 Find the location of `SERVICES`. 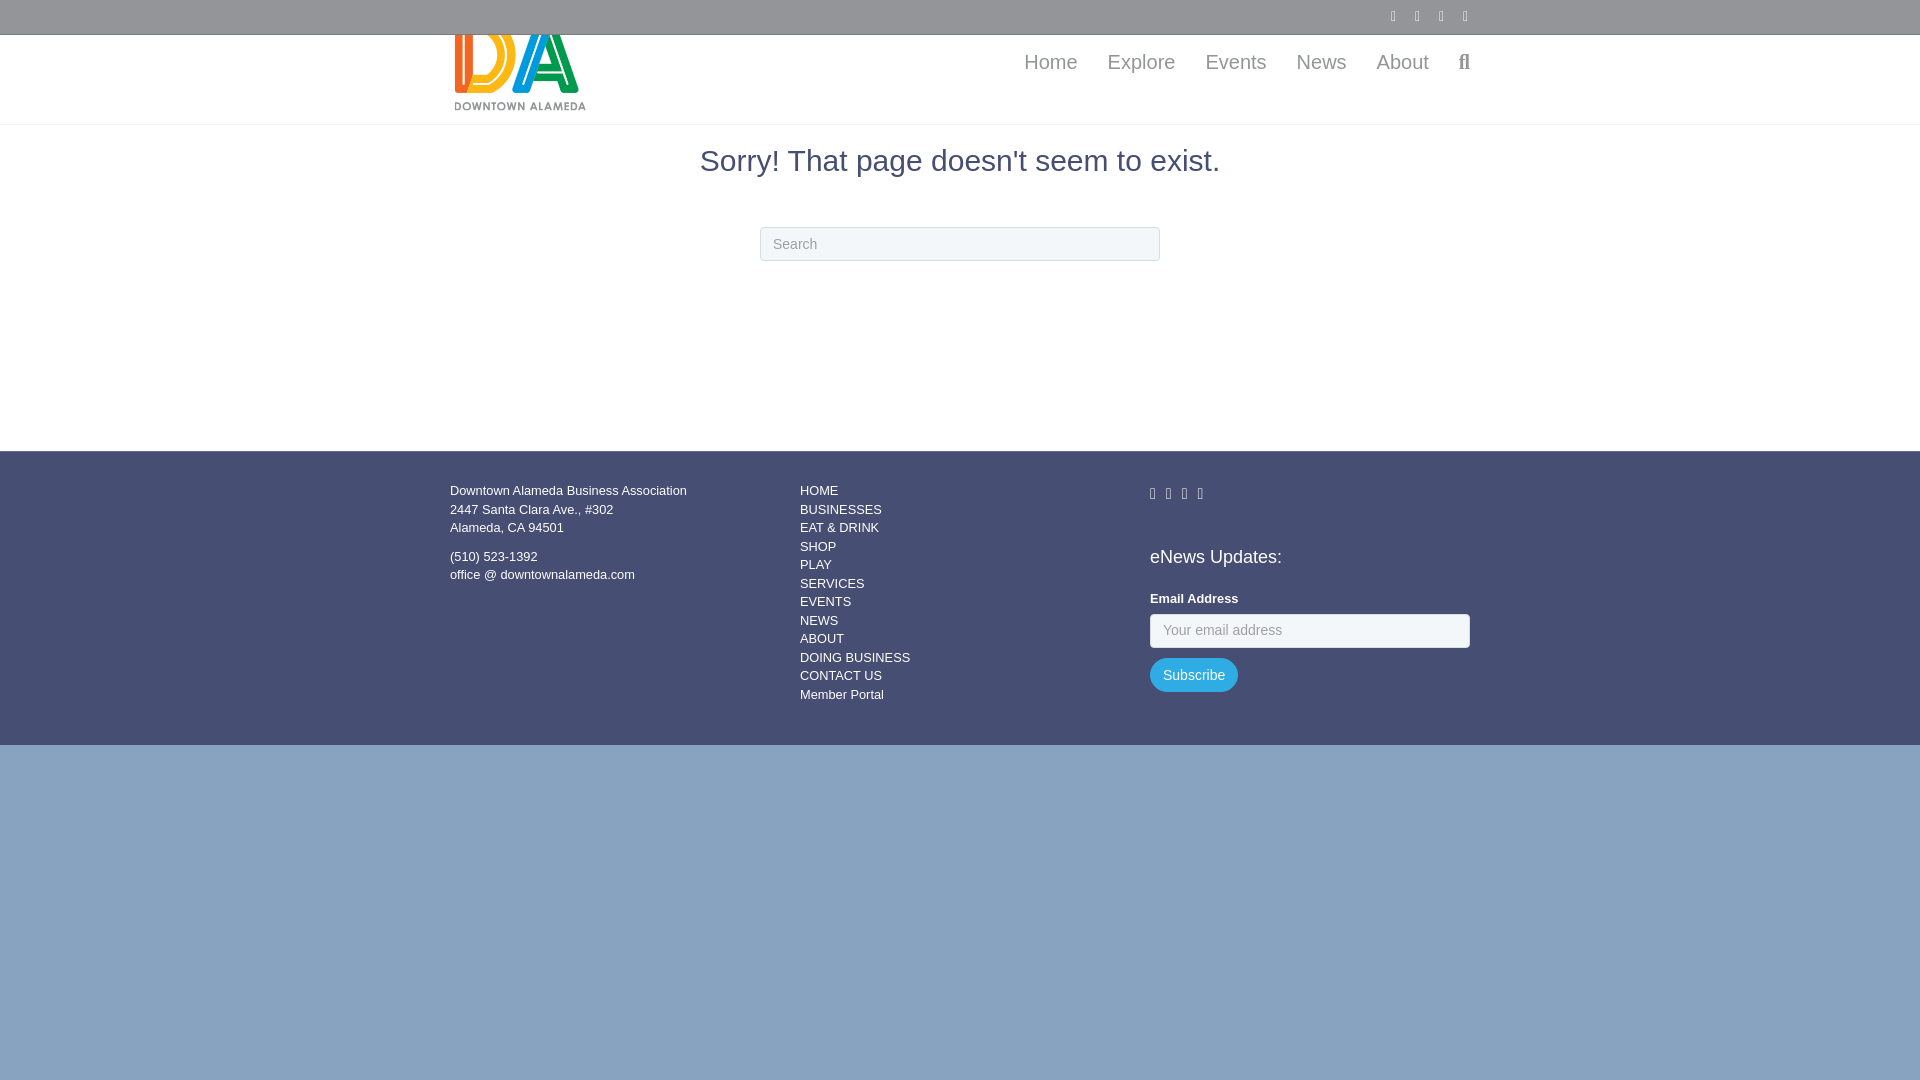

SERVICES is located at coordinates (832, 582).